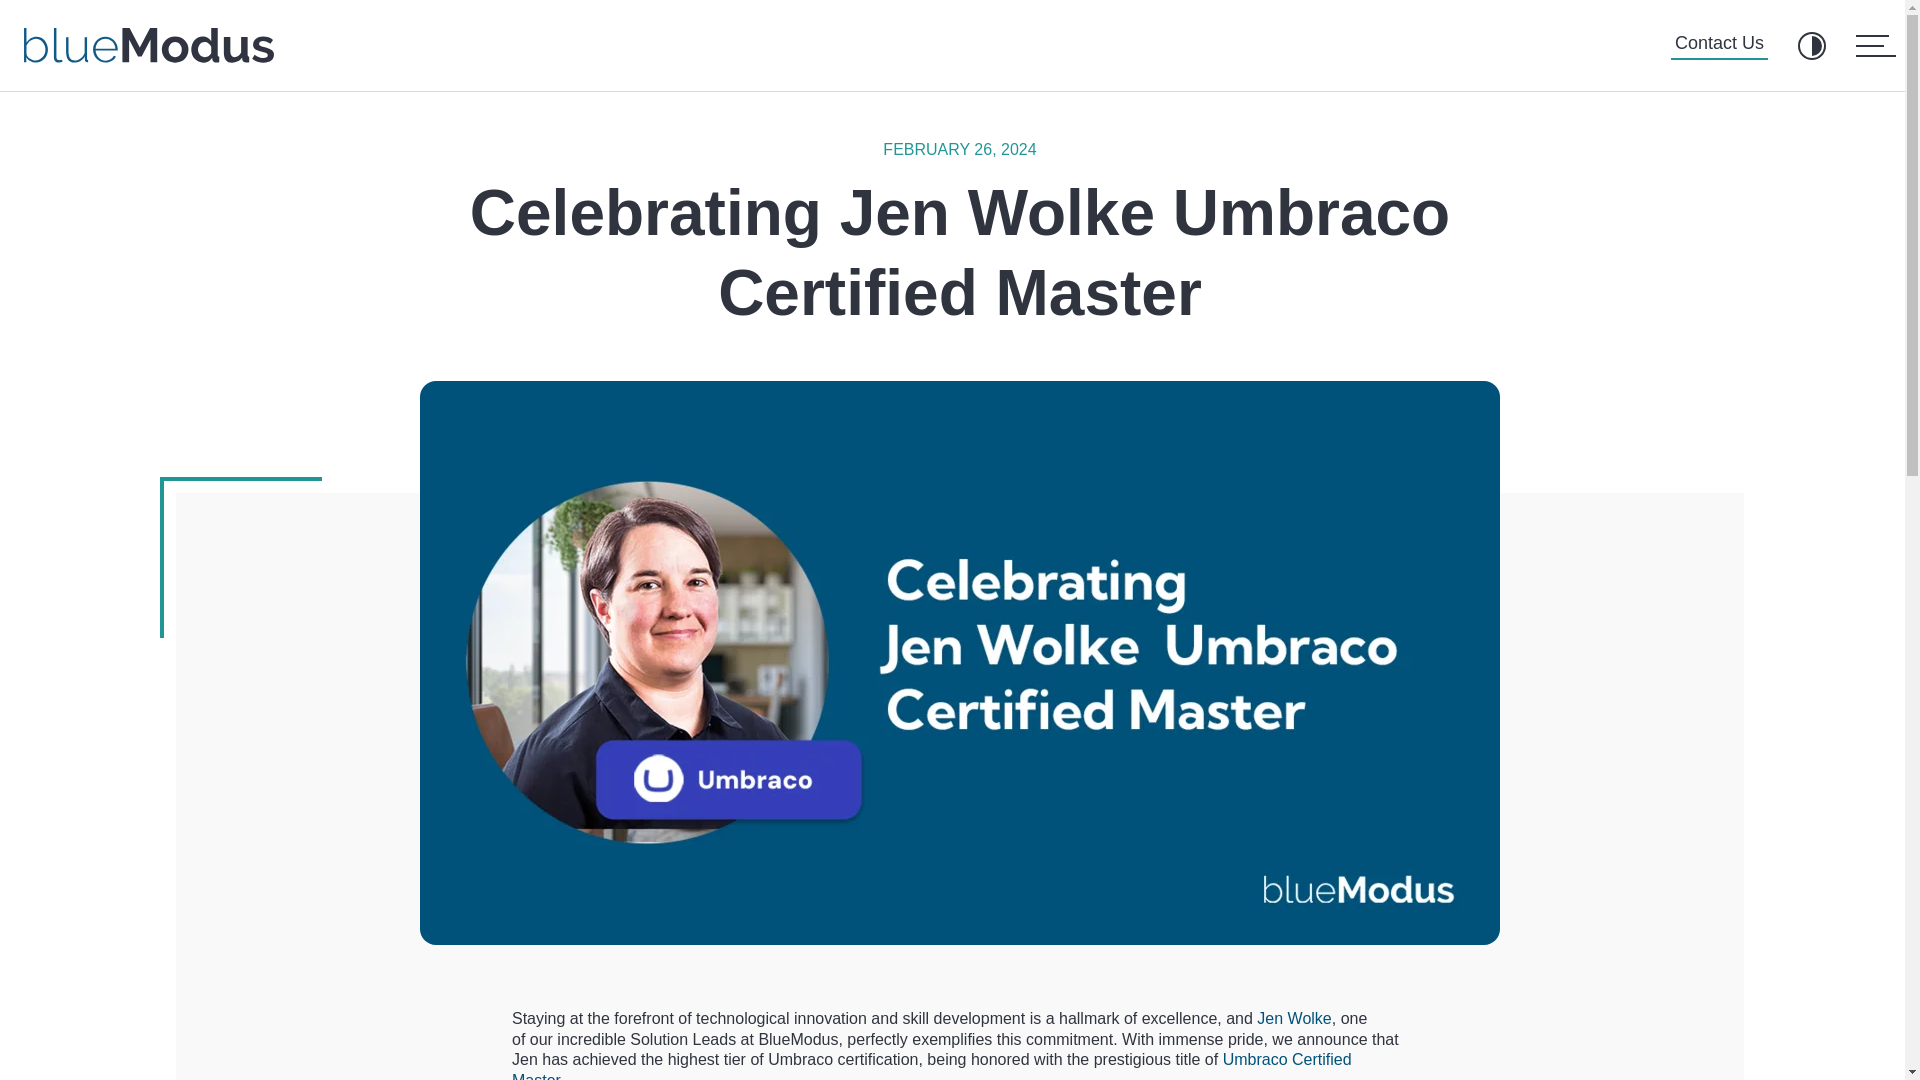 The image size is (1920, 1080). I want to click on CMS Implementations, so click(1606, 794).